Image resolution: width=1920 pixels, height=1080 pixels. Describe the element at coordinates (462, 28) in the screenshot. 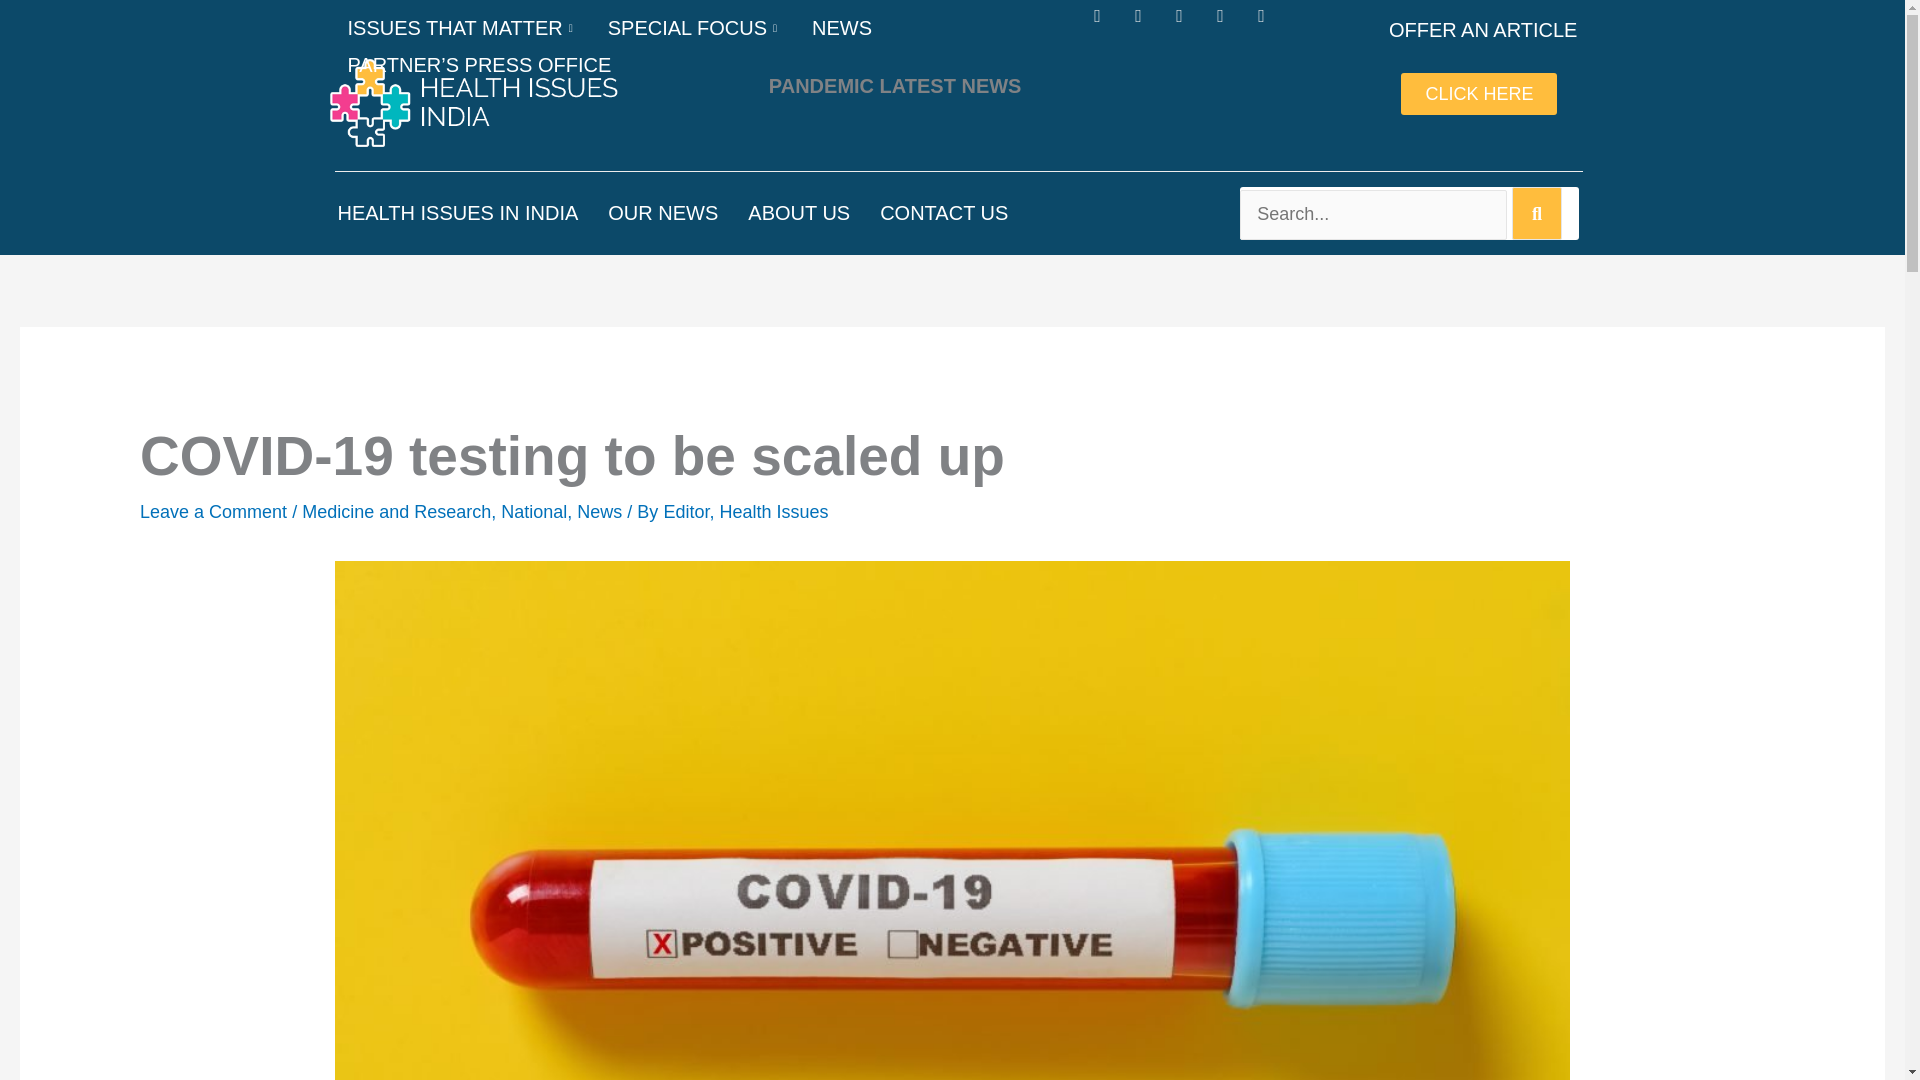

I see `ISSUES THAT MATTER` at that location.